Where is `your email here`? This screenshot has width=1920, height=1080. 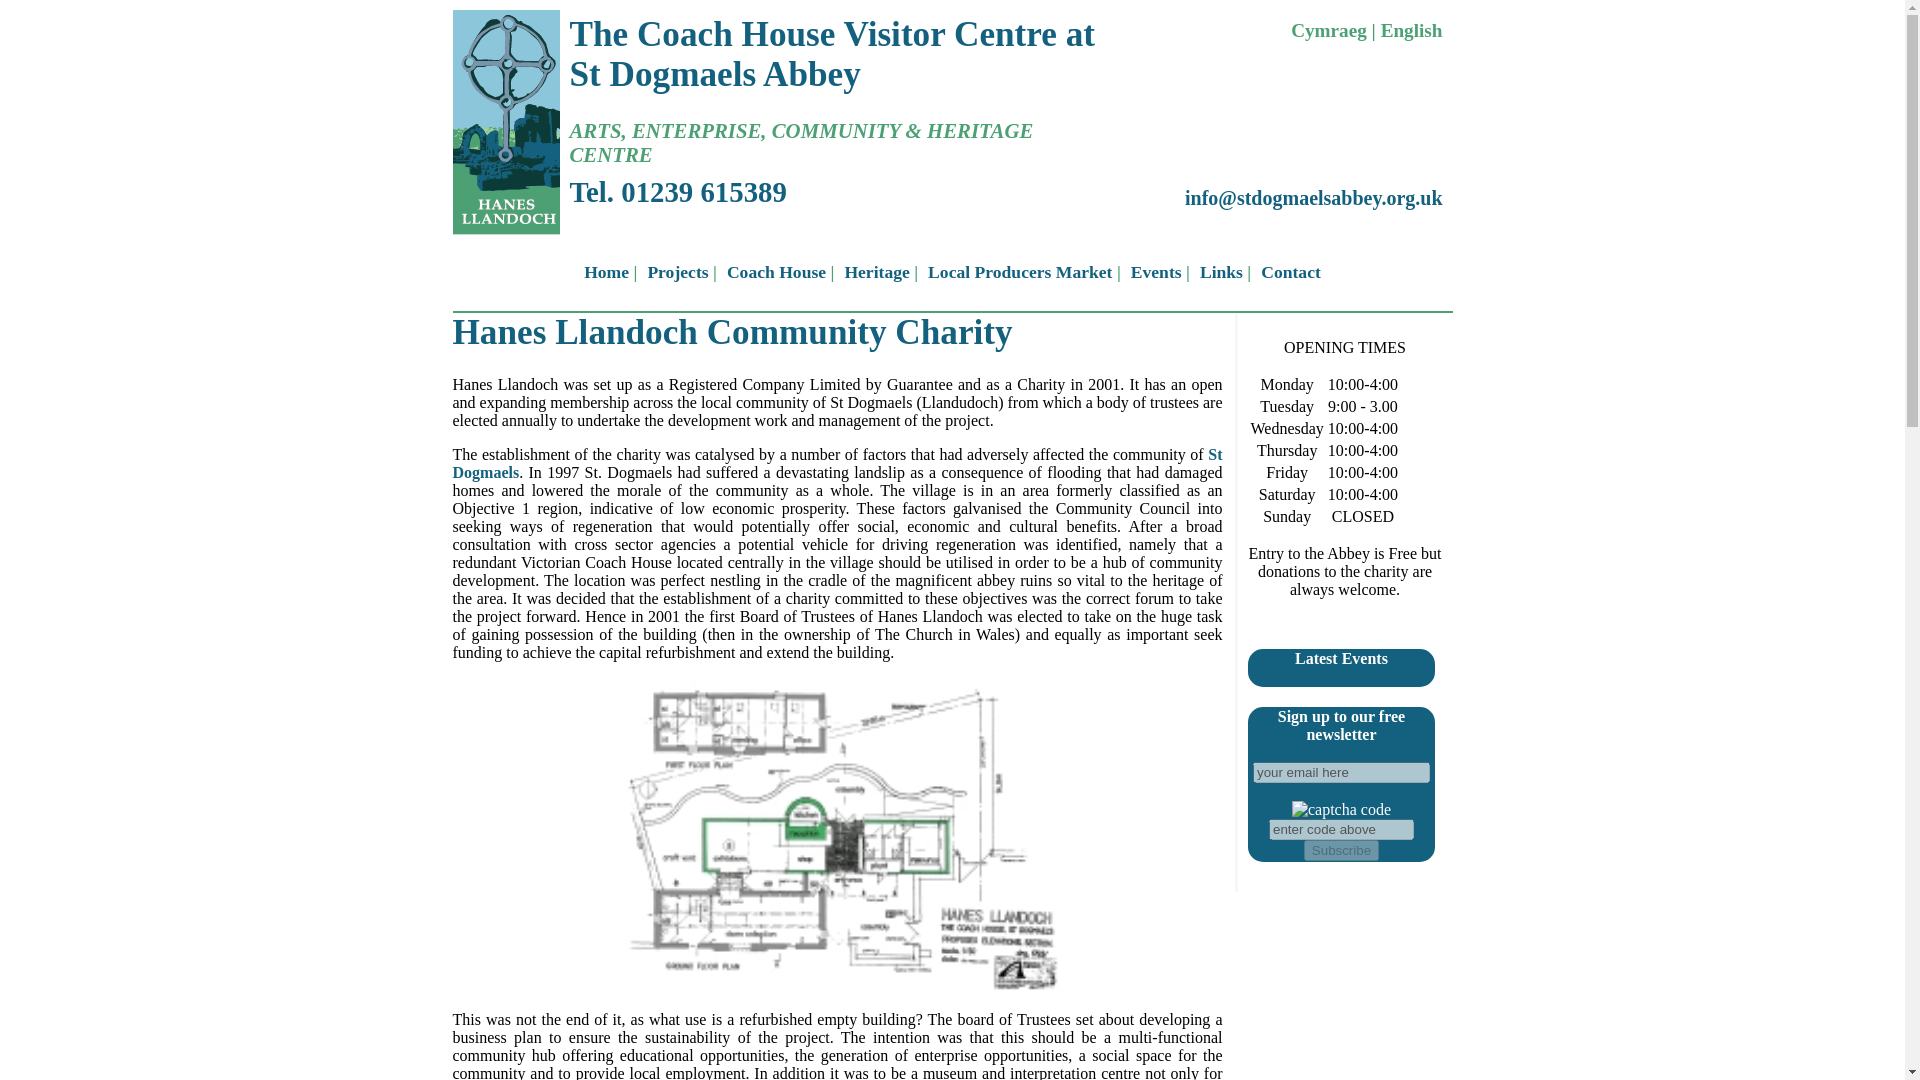 your email here is located at coordinates (1342, 772).